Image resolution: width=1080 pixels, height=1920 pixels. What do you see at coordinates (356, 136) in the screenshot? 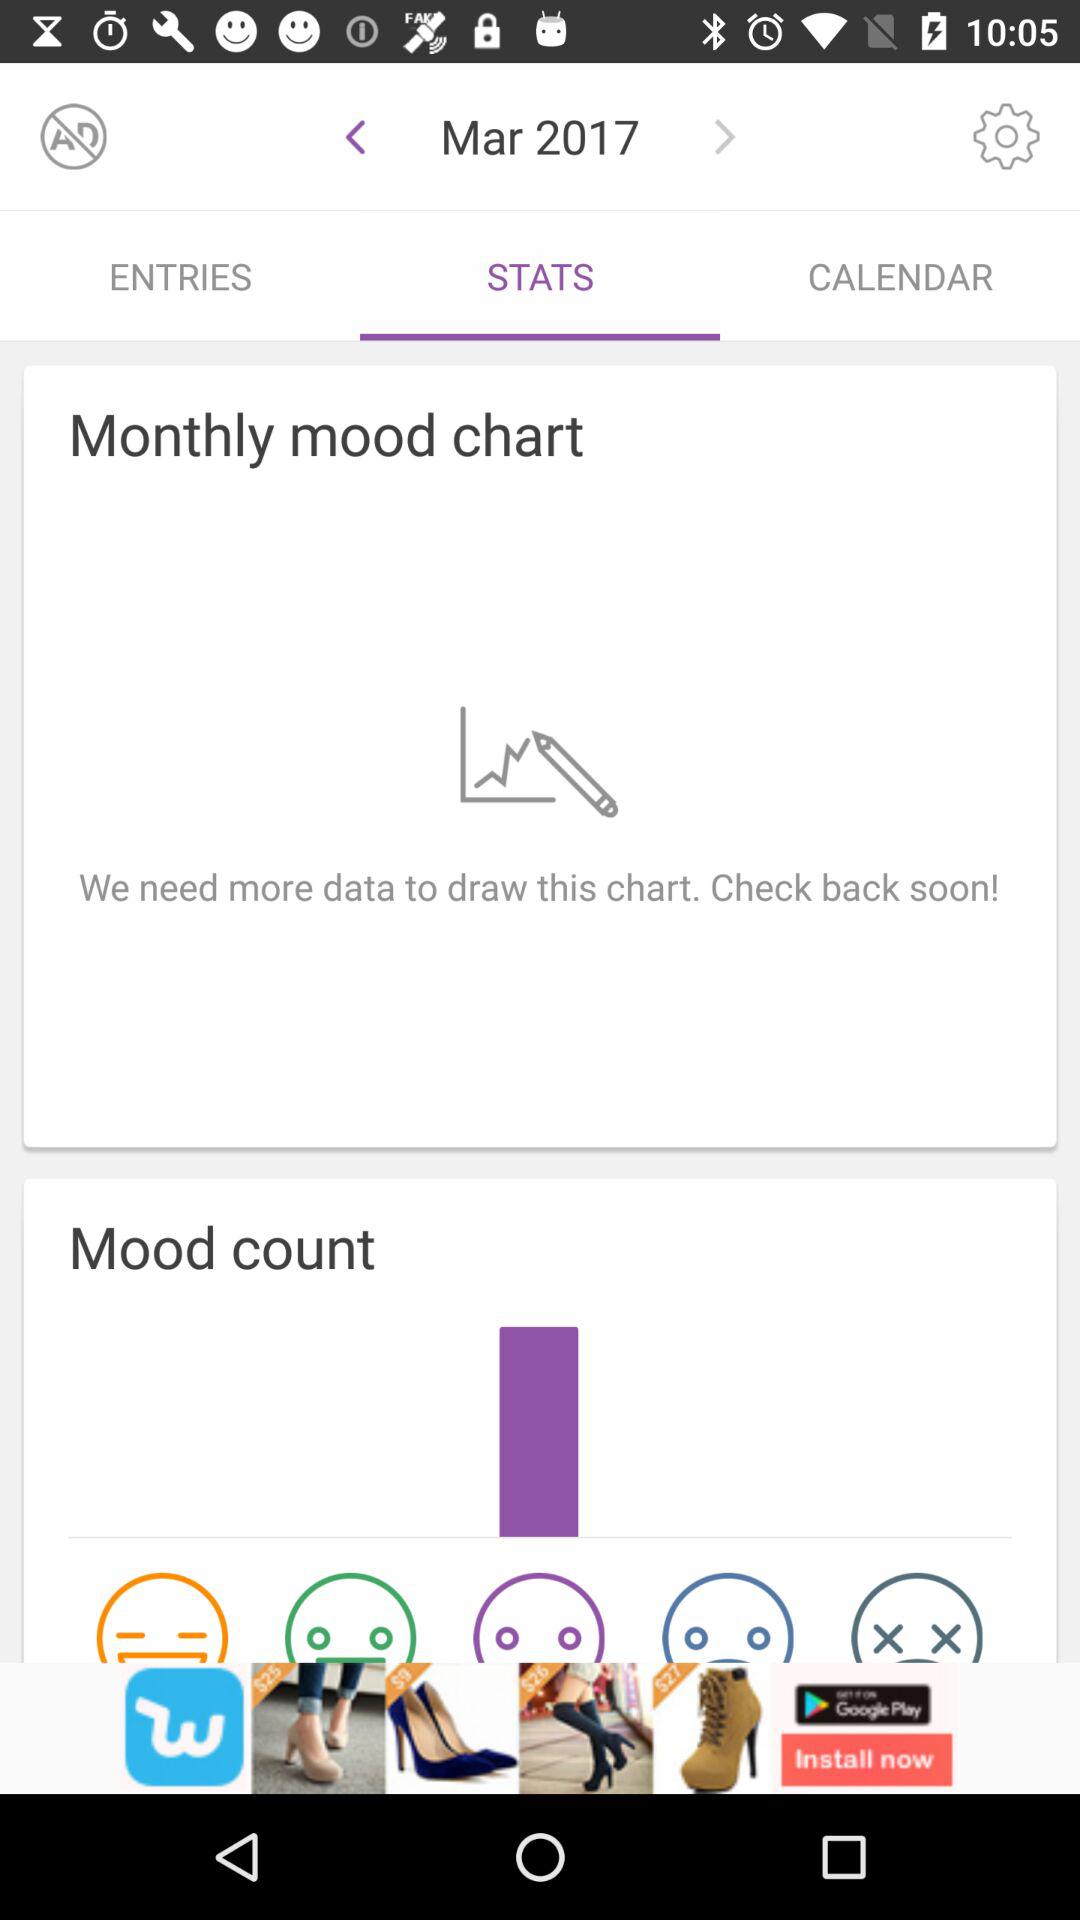
I see `previous page` at bounding box center [356, 136].